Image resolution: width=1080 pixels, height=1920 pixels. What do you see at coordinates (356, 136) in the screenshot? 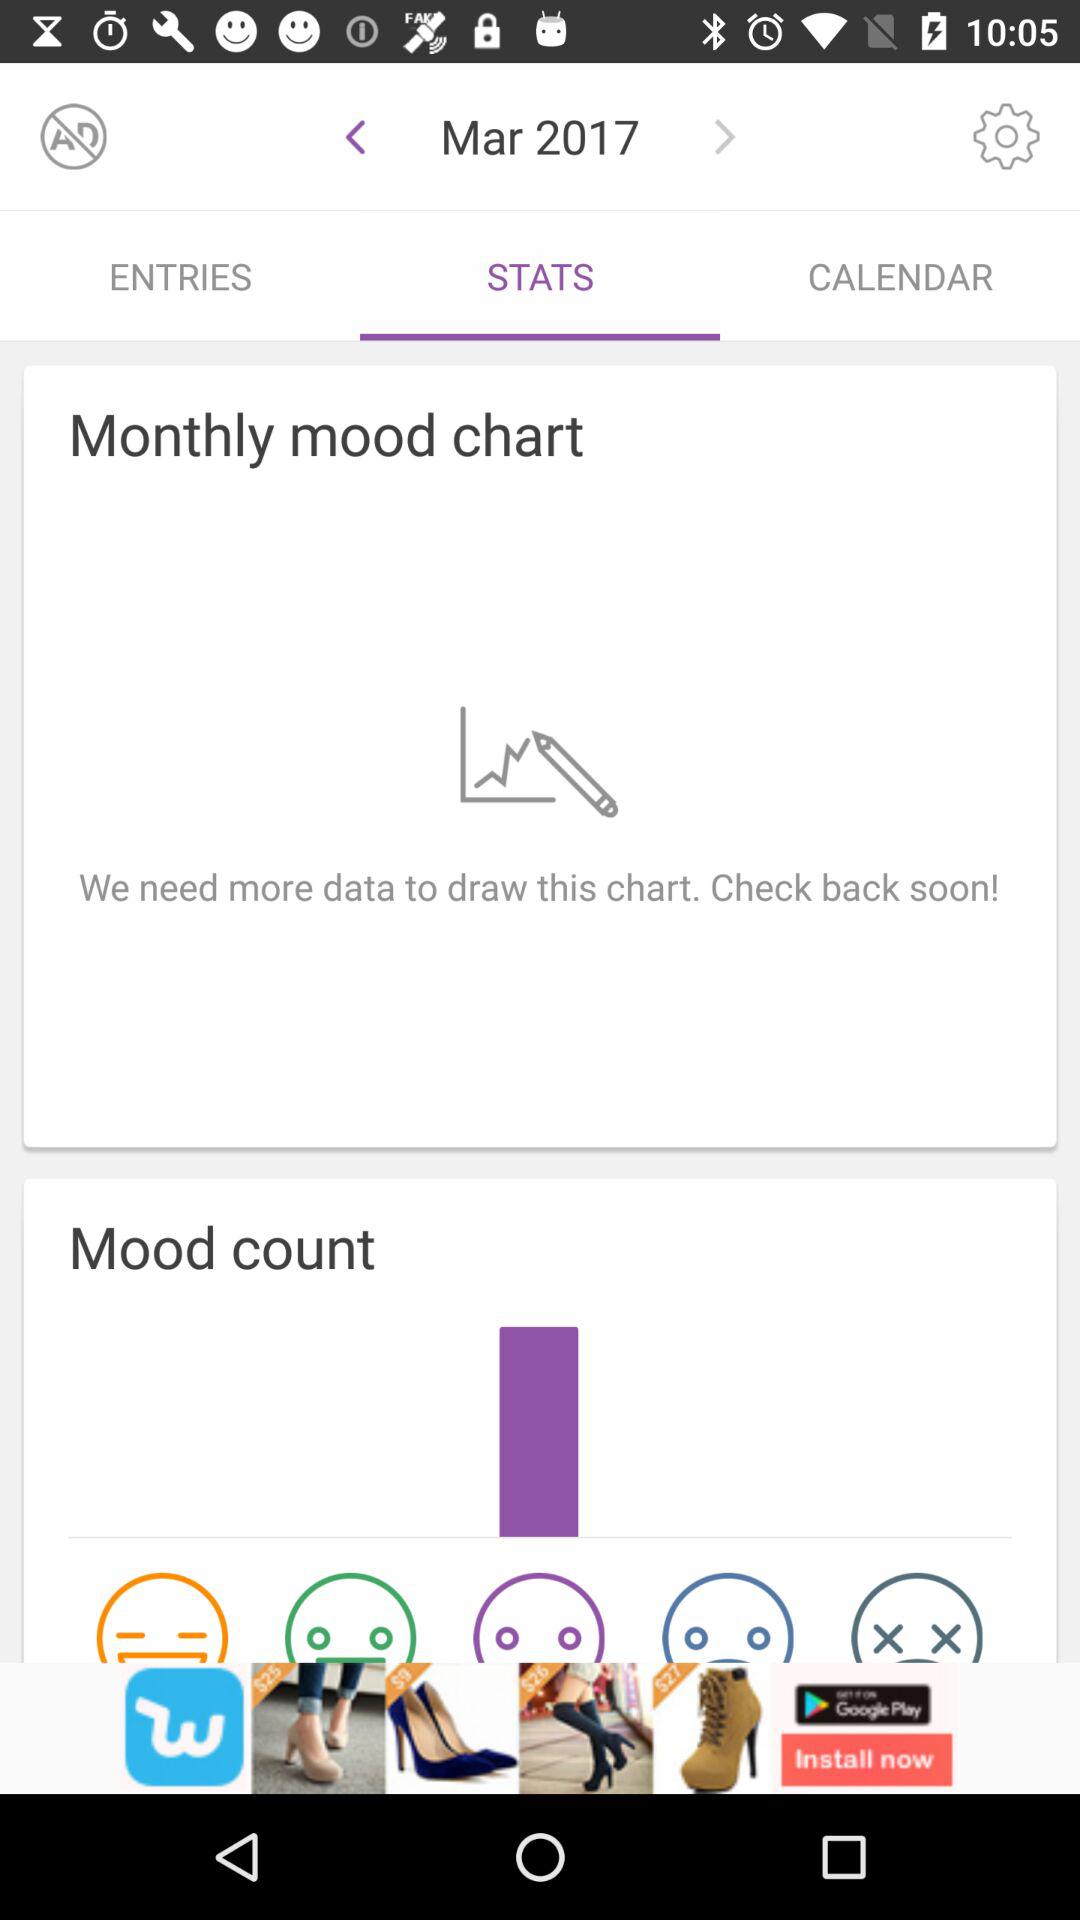
I see `previous page` at bounding box center [356, 136].